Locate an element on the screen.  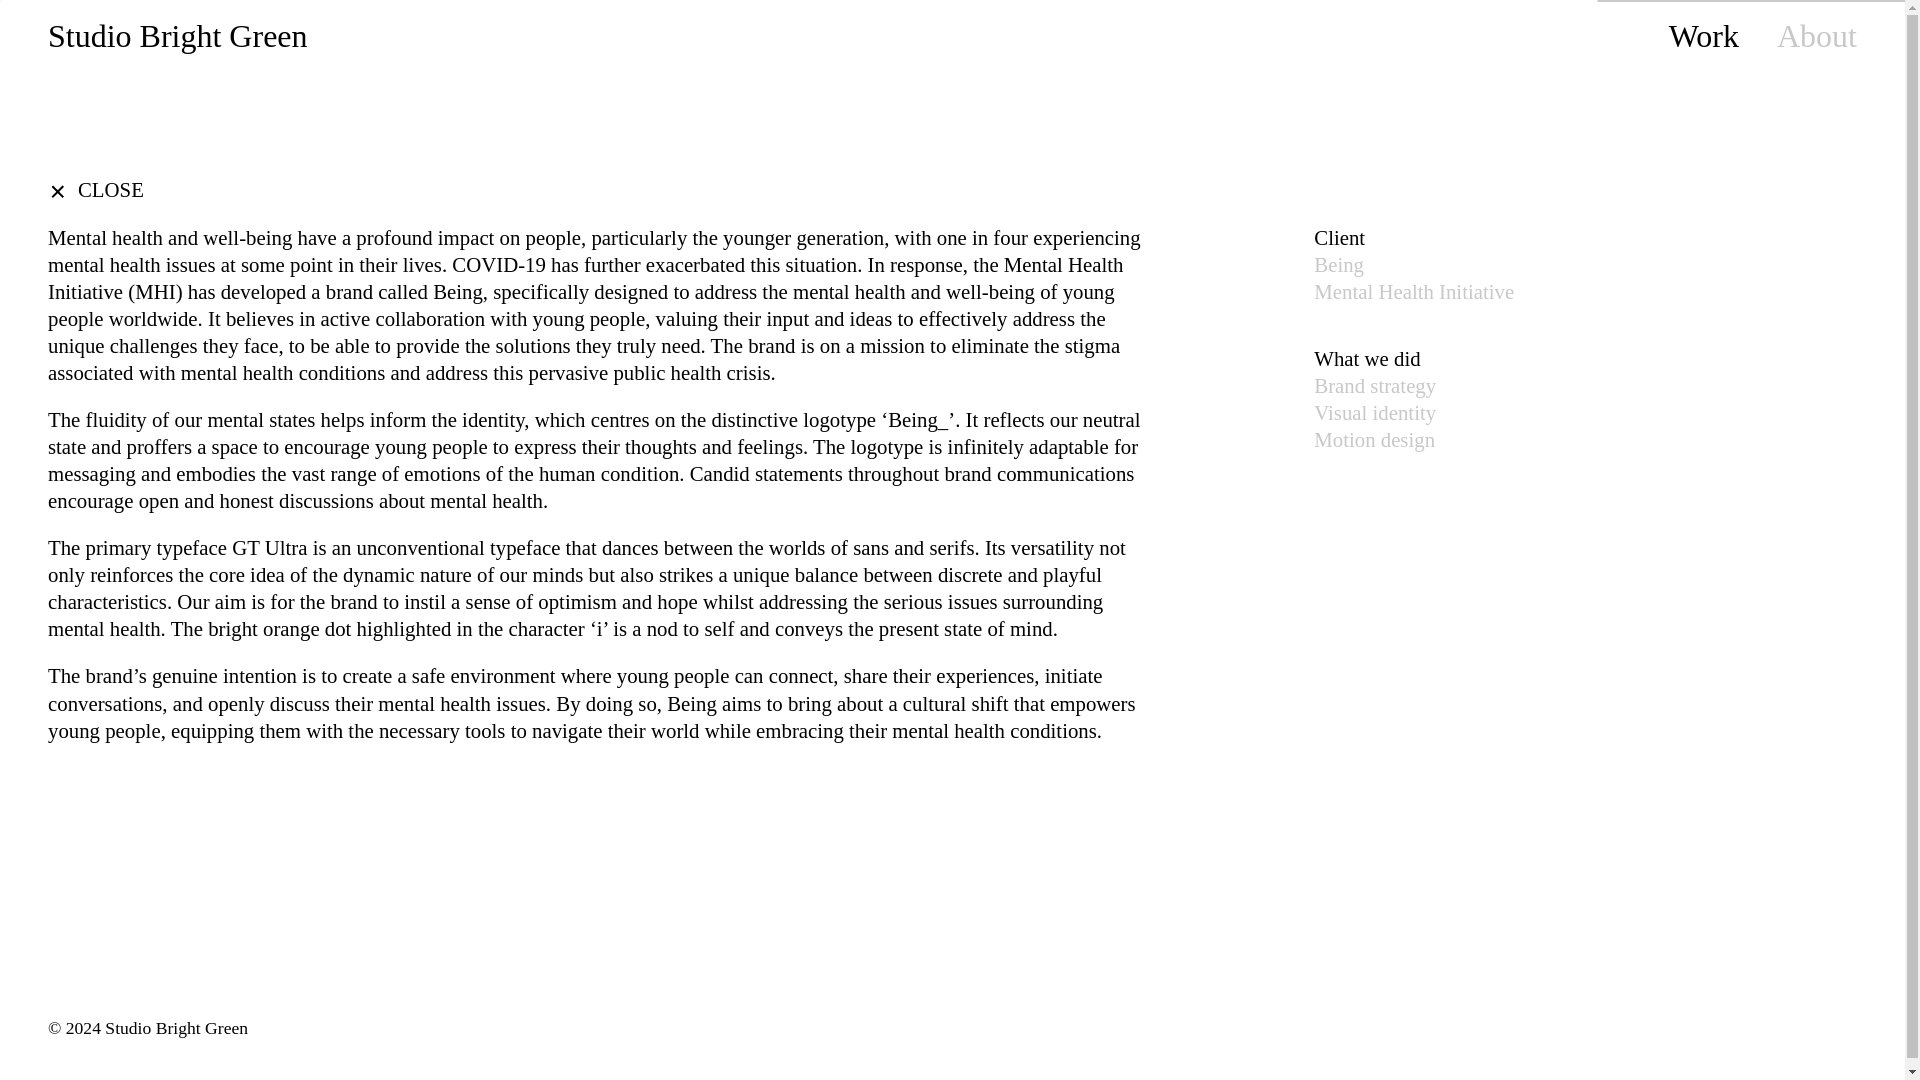
Studio Bright Green is located at coordinates (178, 36).